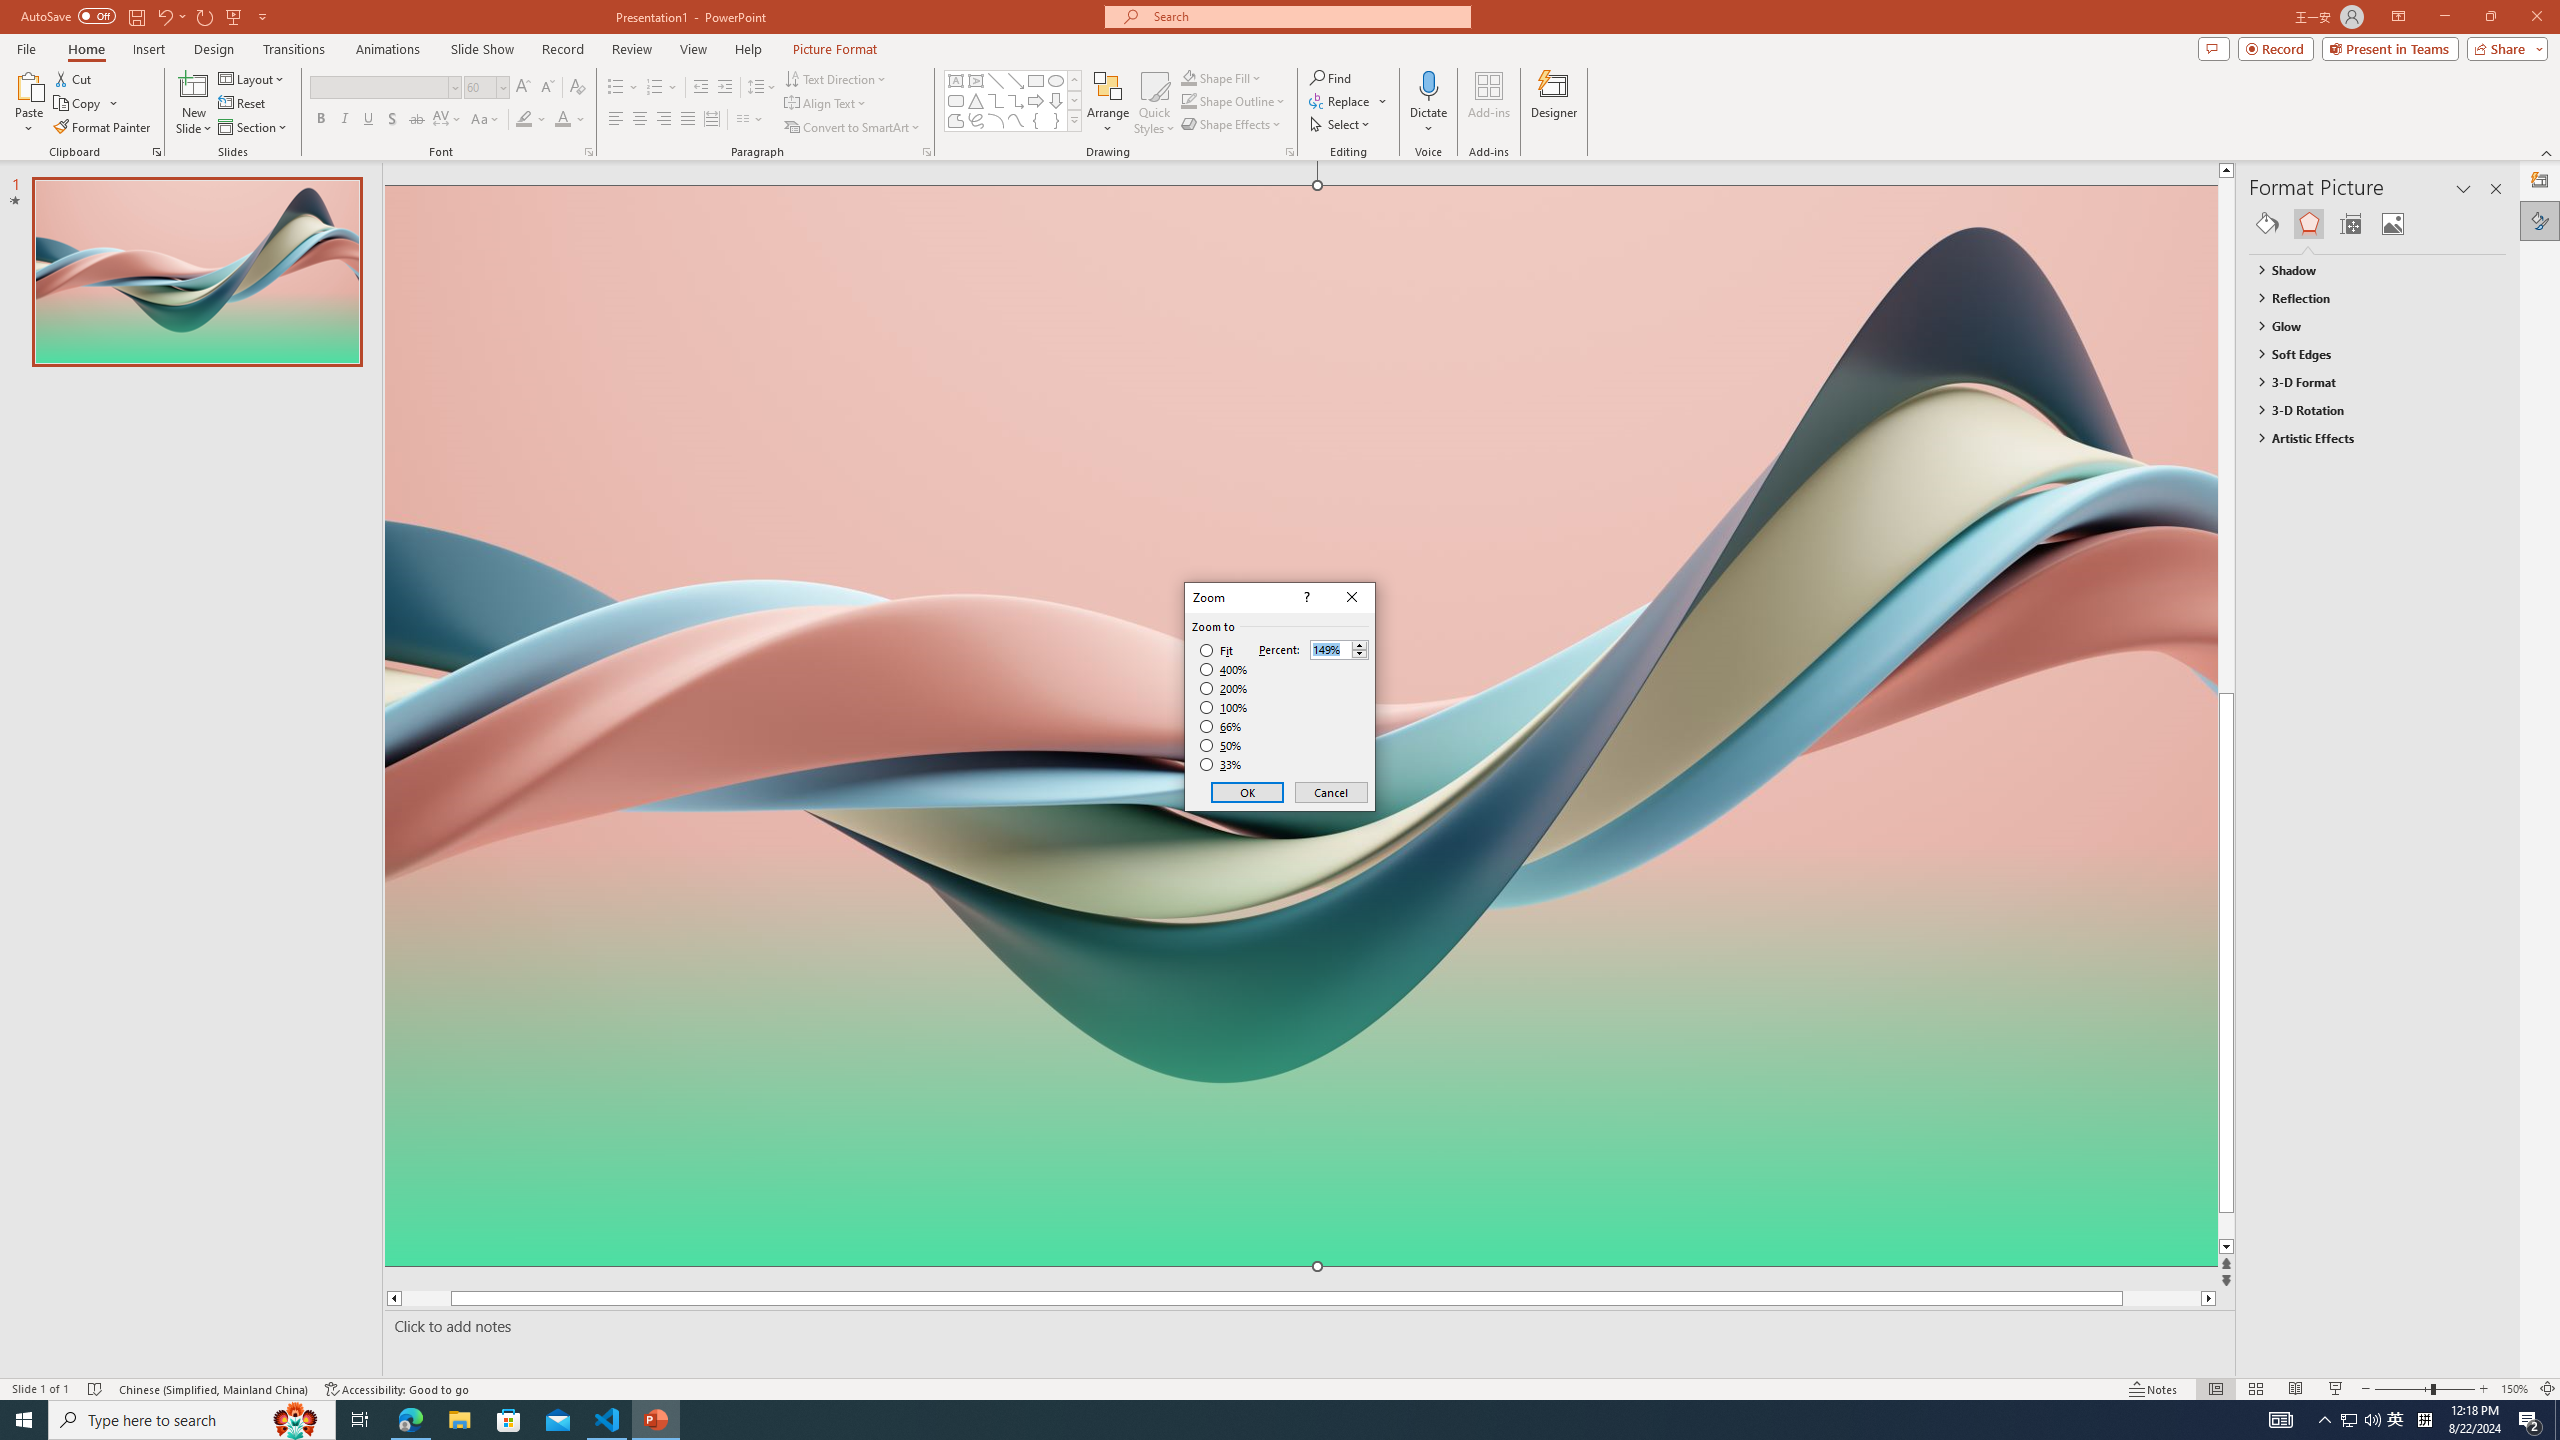  What do you see at coordinates (1305, 598) in the screenshot?
I see `Context help` at bounding box center [1305, 598].